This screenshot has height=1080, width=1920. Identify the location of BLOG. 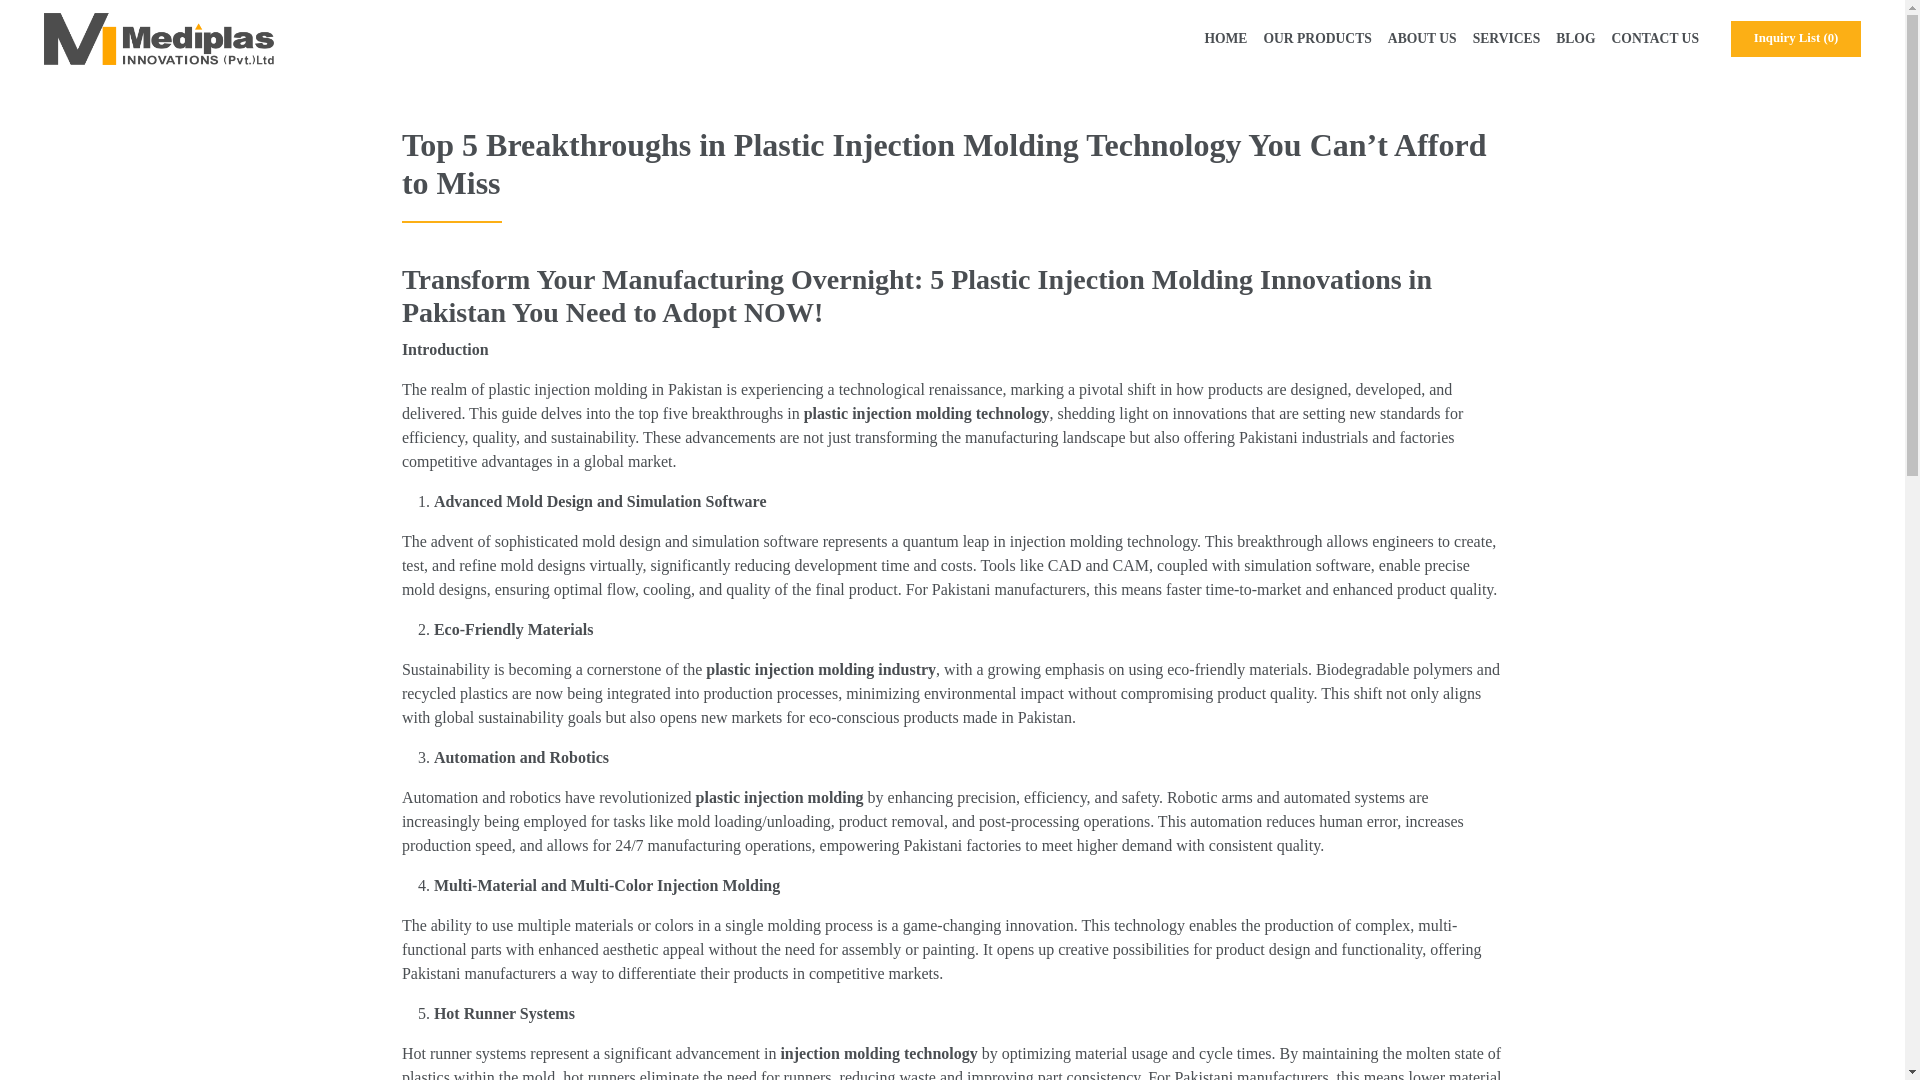
(1575, 38).